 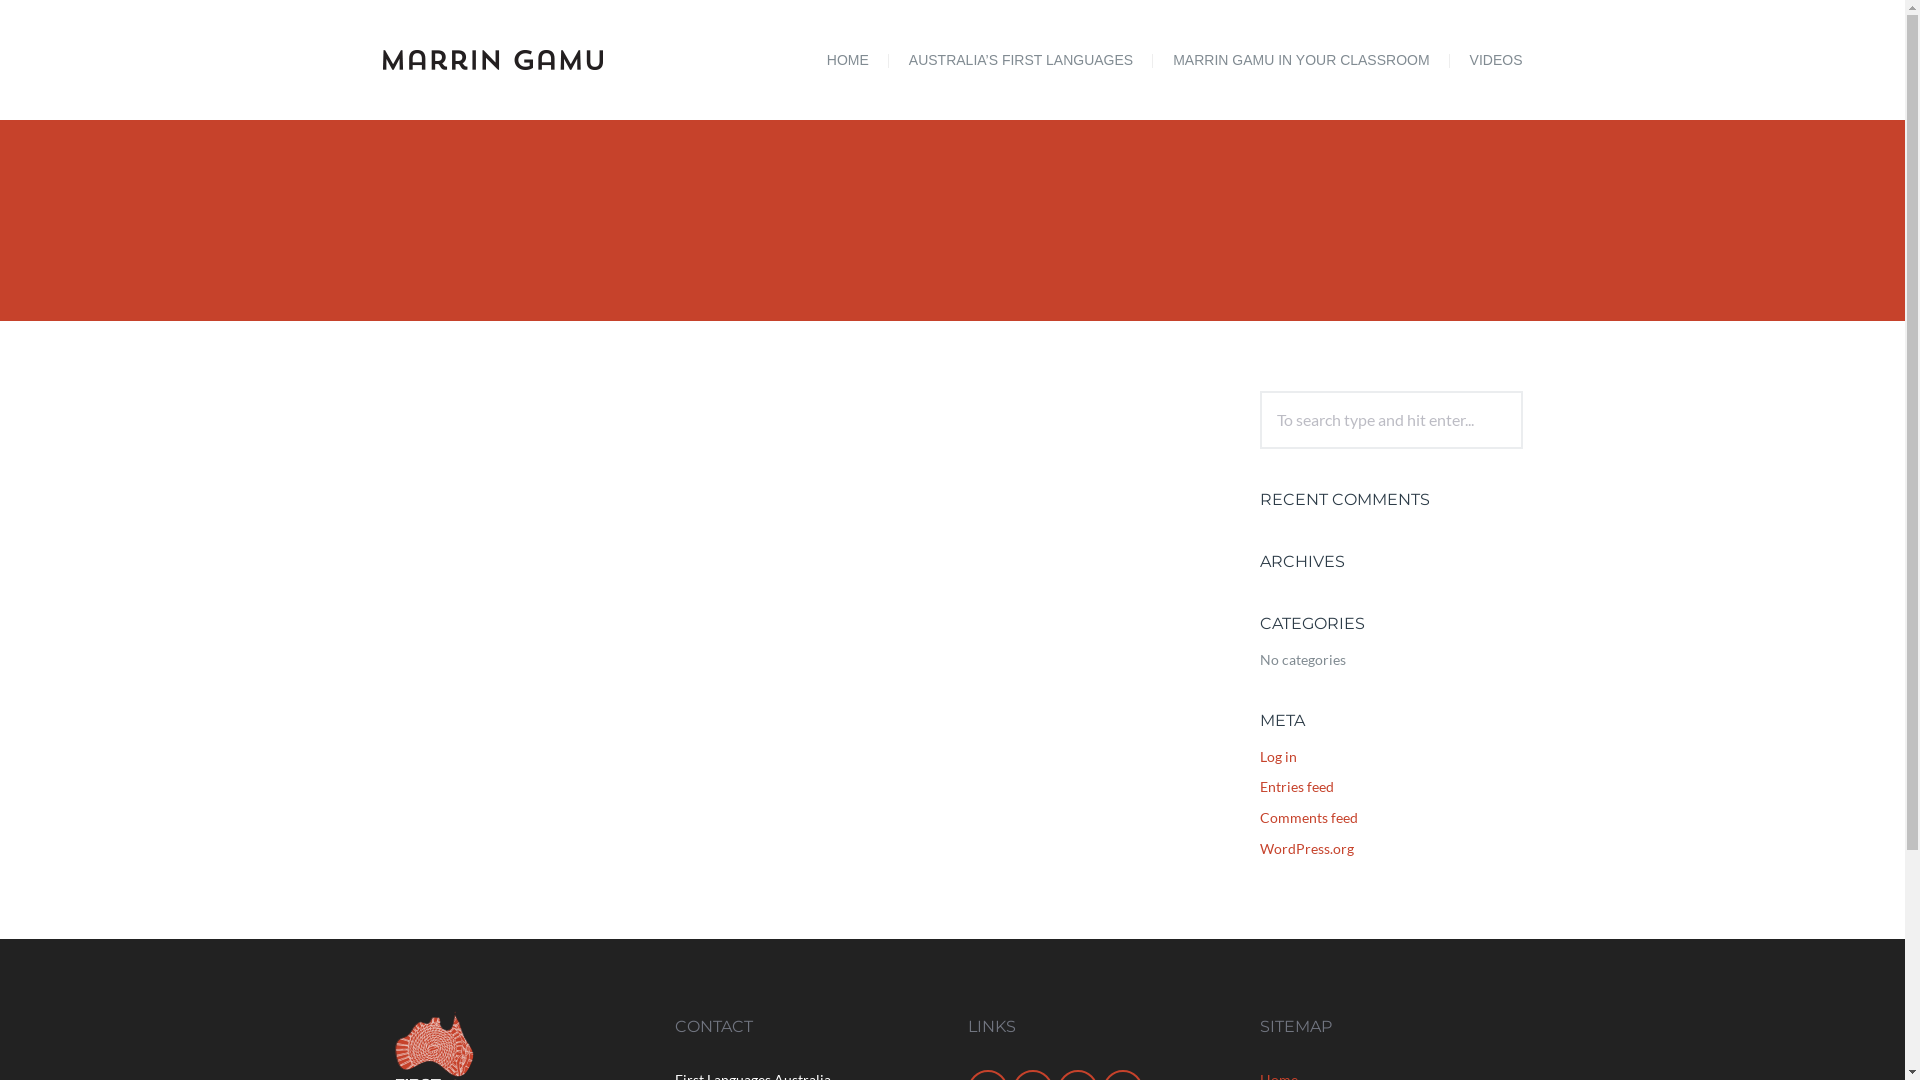 What do you see at coordinates (1297, 786) in the screenshot?
I see `Entries feed` at bounding box center [1297, 786].